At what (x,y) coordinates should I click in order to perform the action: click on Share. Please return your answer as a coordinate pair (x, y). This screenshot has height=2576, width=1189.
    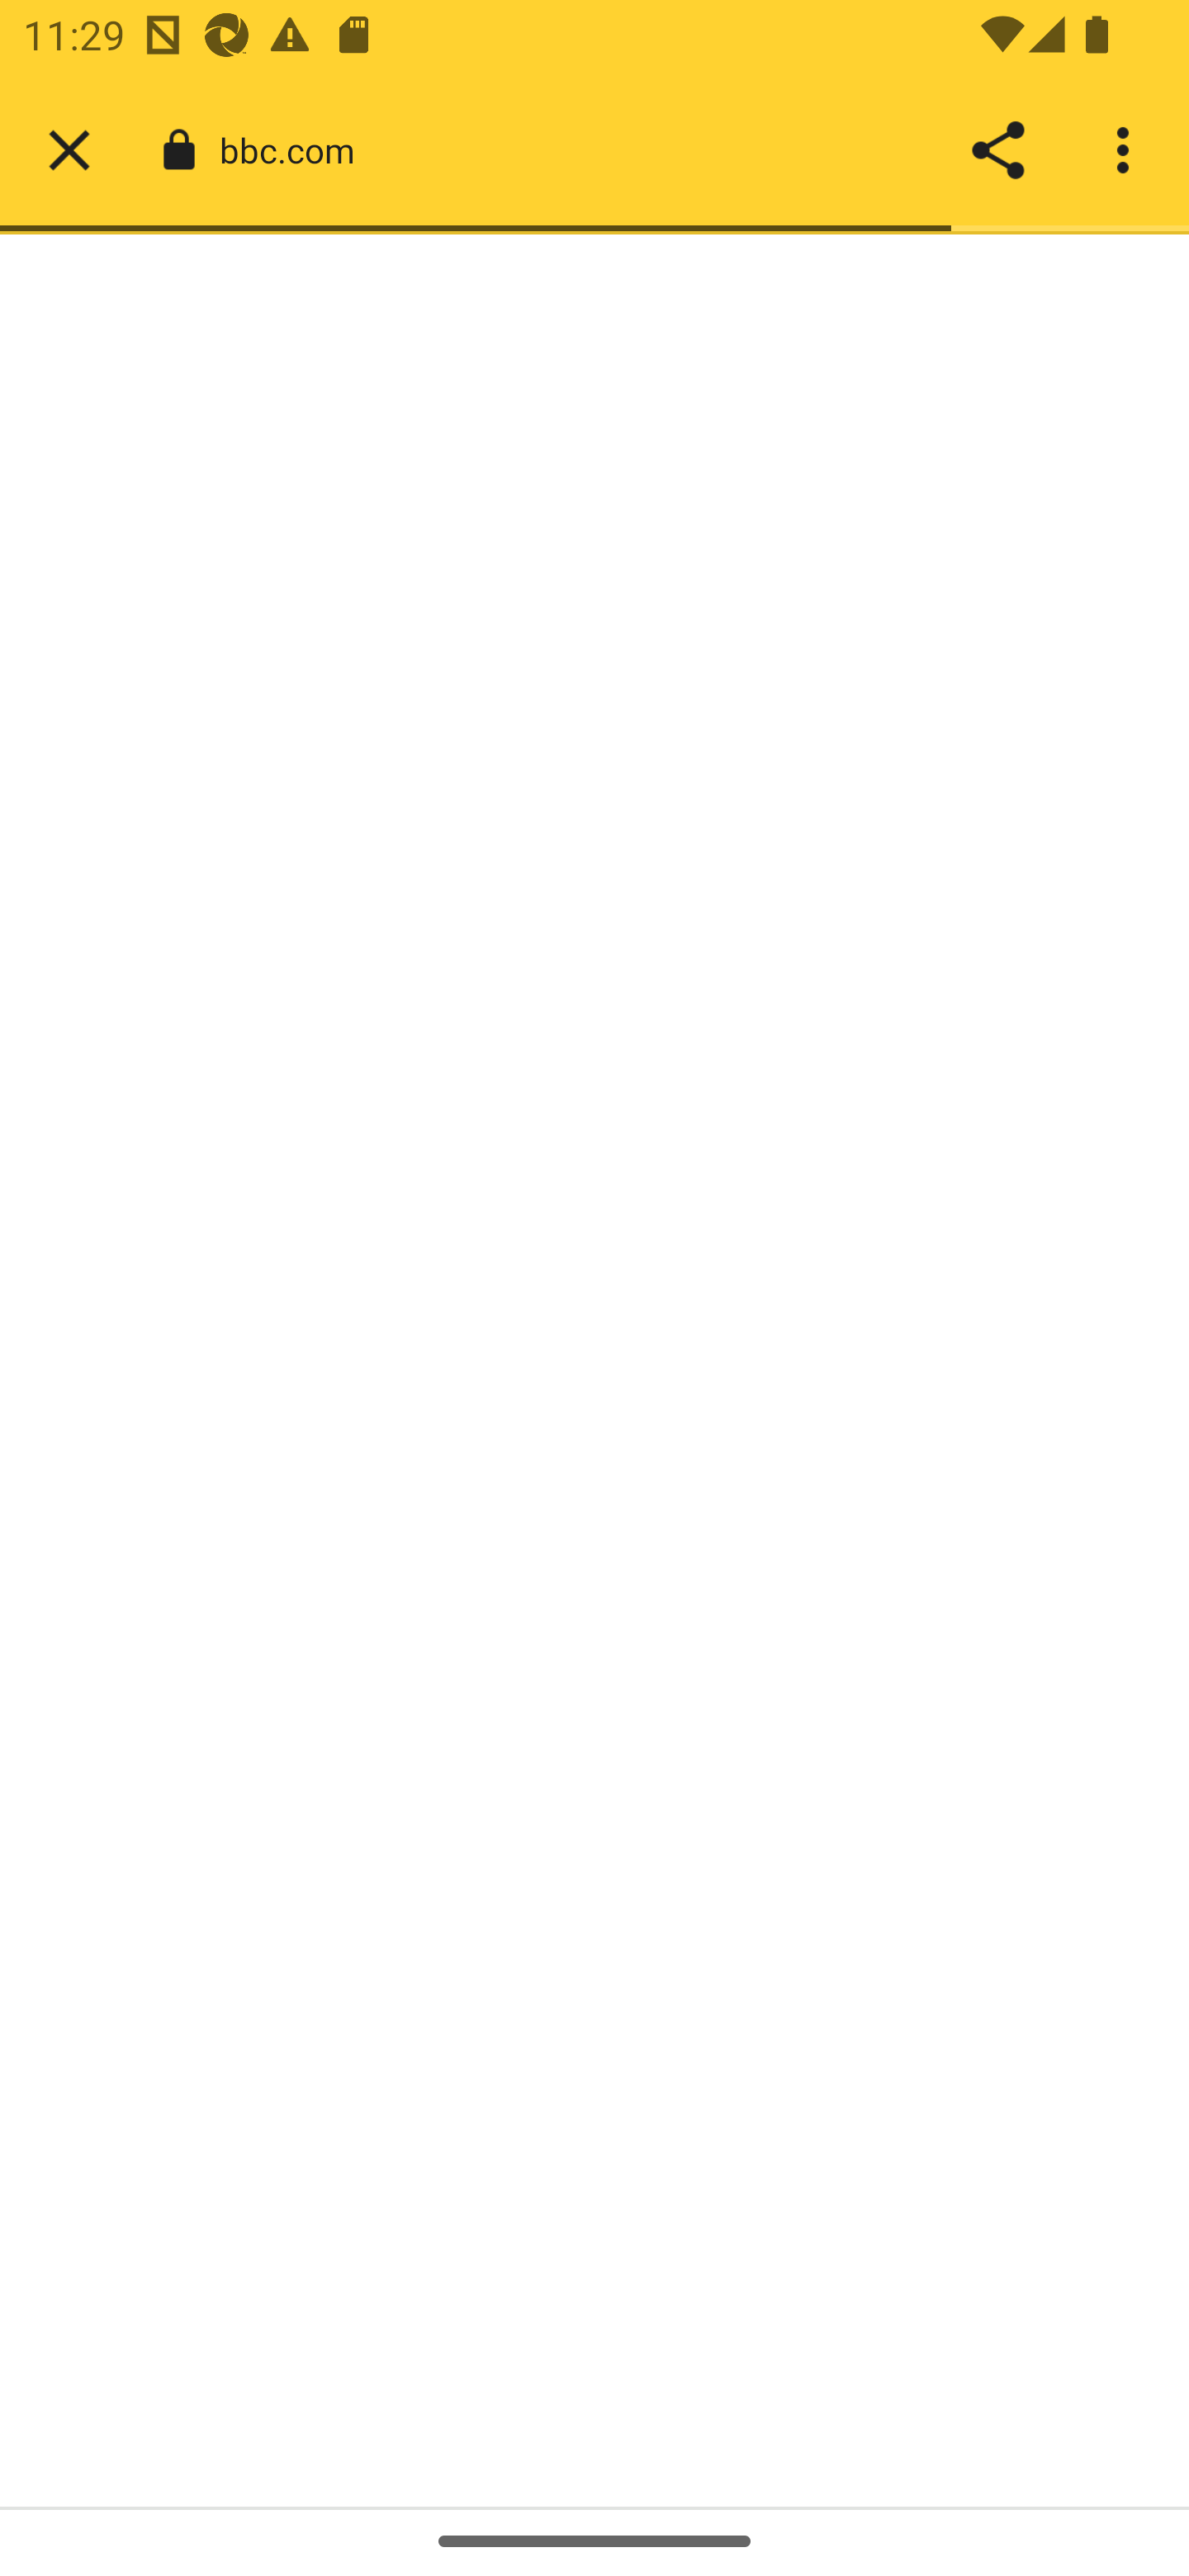
    Looking at the image, I should click on (997, 150).